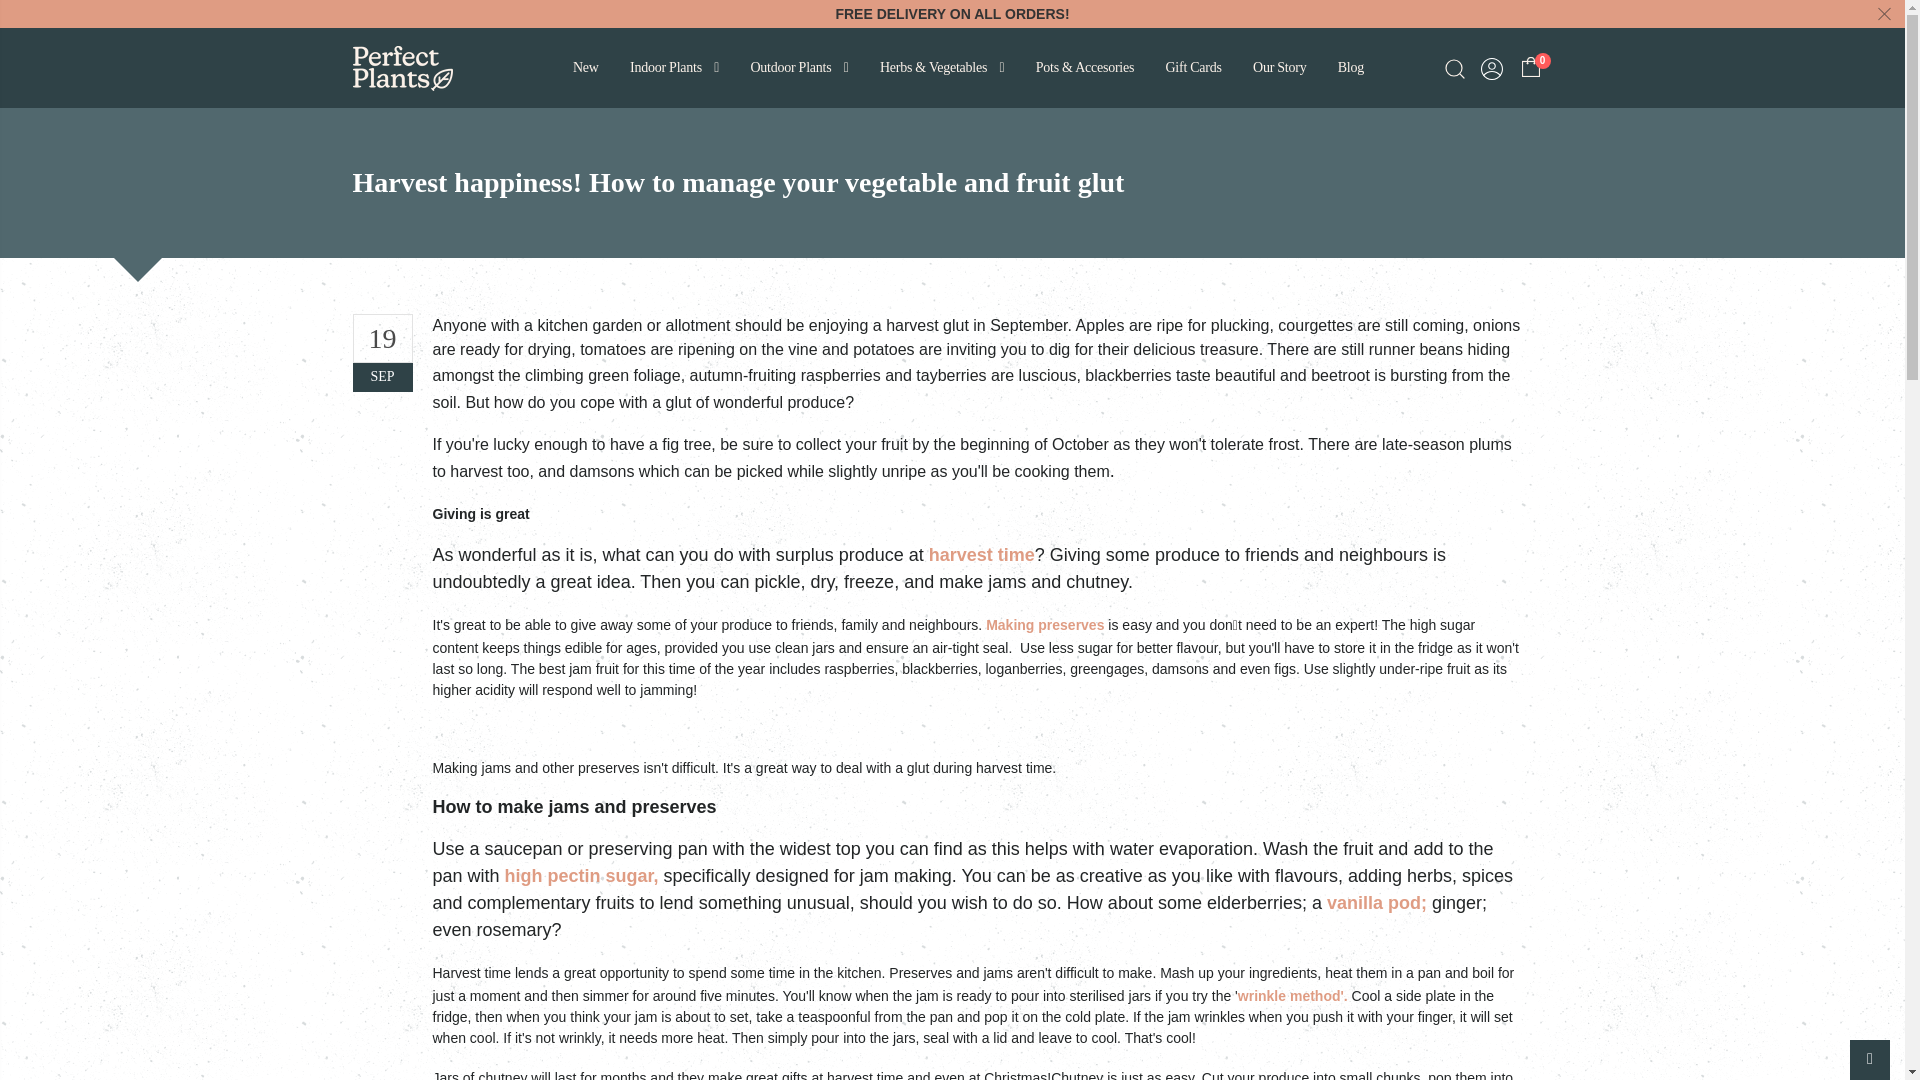 This screenshot has height=1080, width=1920. Describe the element at coordinates (672, 68) in the screenshot. I see `Indoor Plants` at that location.